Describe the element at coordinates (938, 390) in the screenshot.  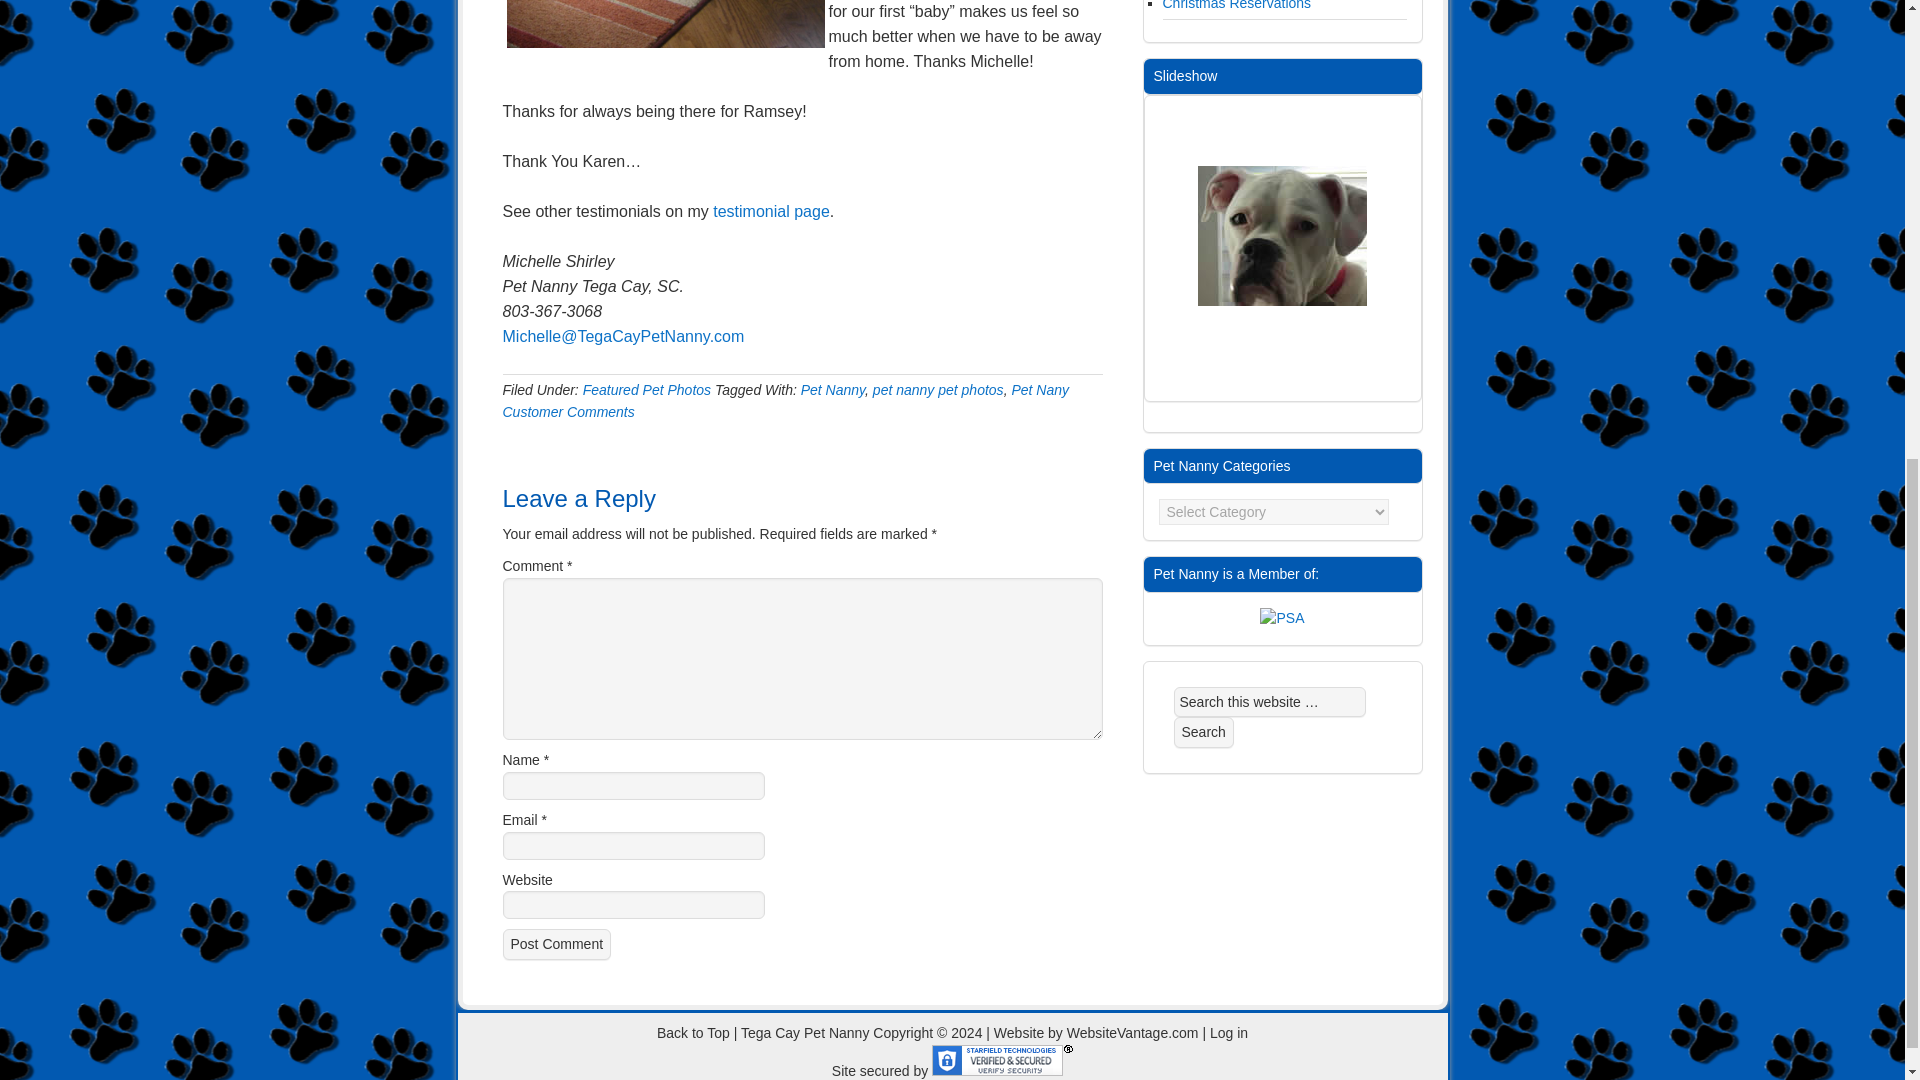
I see `pet nanny pet photos` at that location.